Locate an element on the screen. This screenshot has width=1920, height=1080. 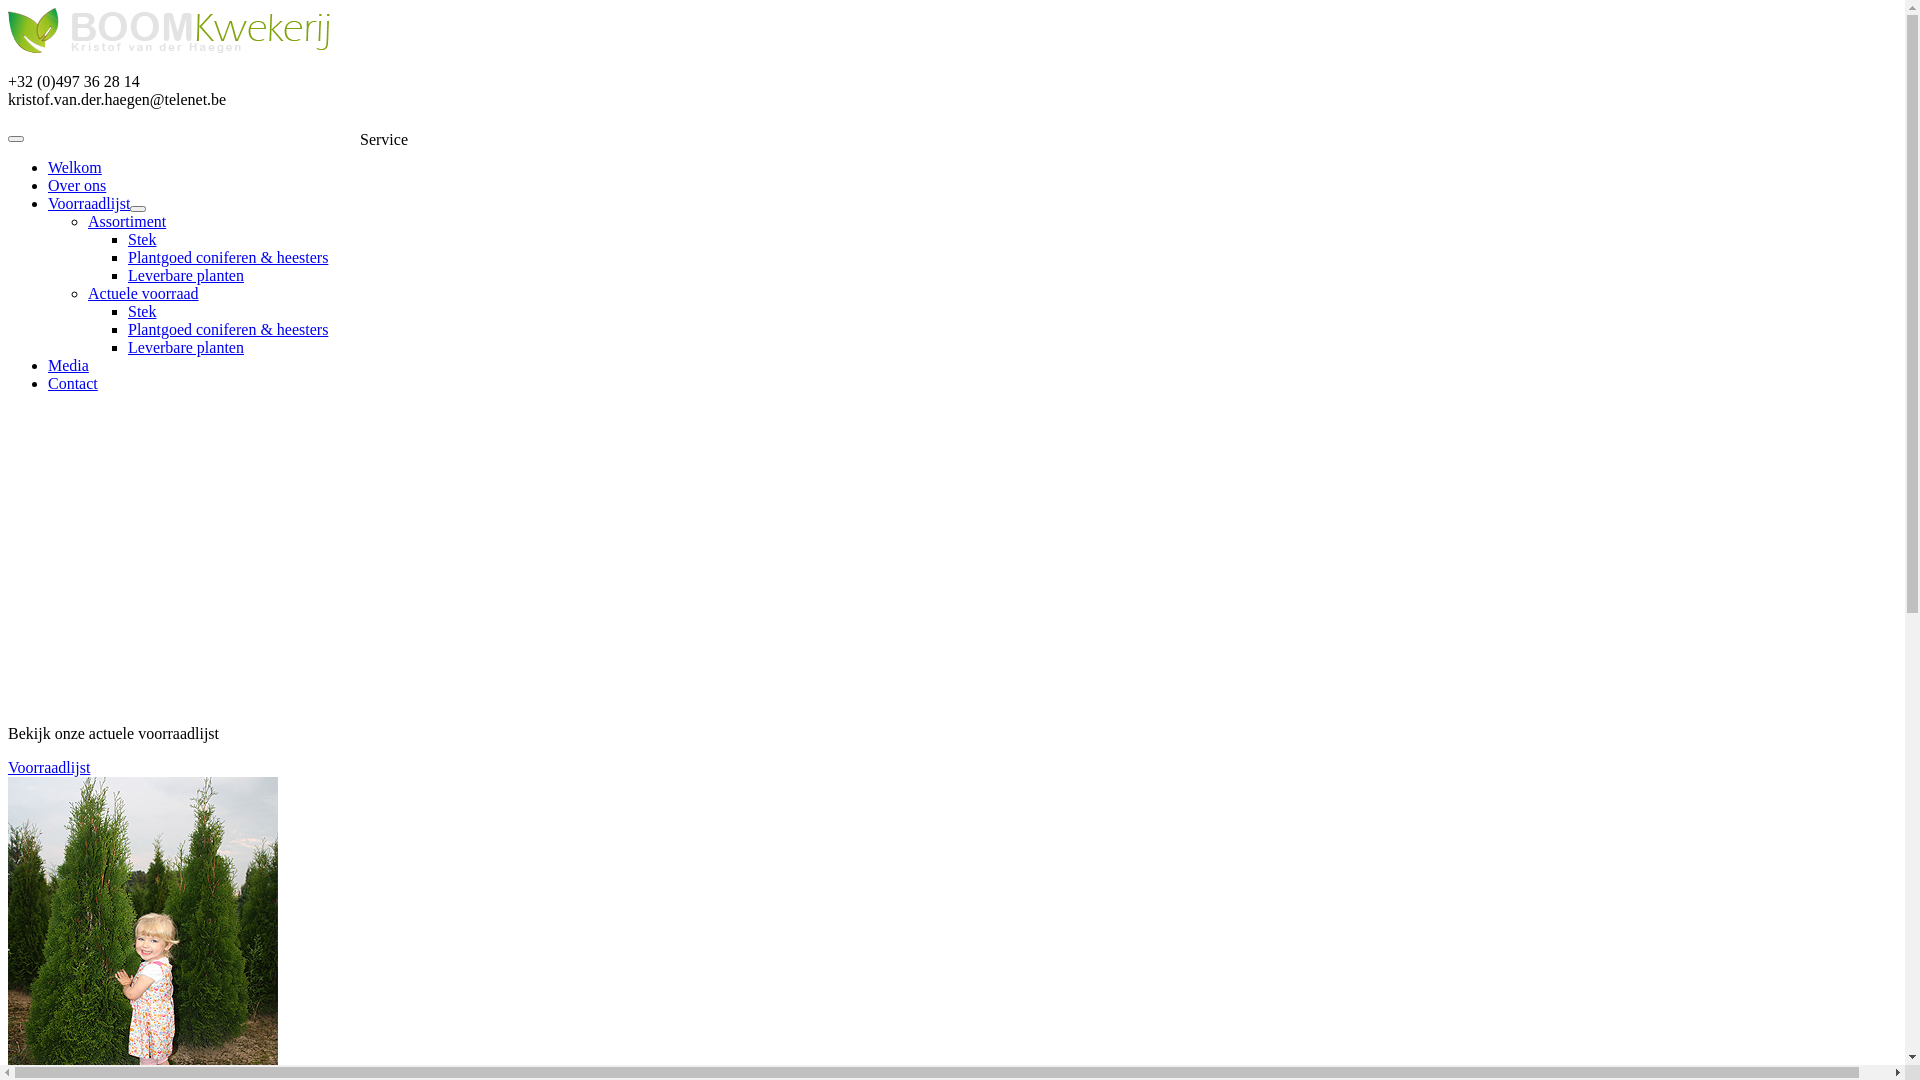
Over ons is located at coordinates (77, 186).